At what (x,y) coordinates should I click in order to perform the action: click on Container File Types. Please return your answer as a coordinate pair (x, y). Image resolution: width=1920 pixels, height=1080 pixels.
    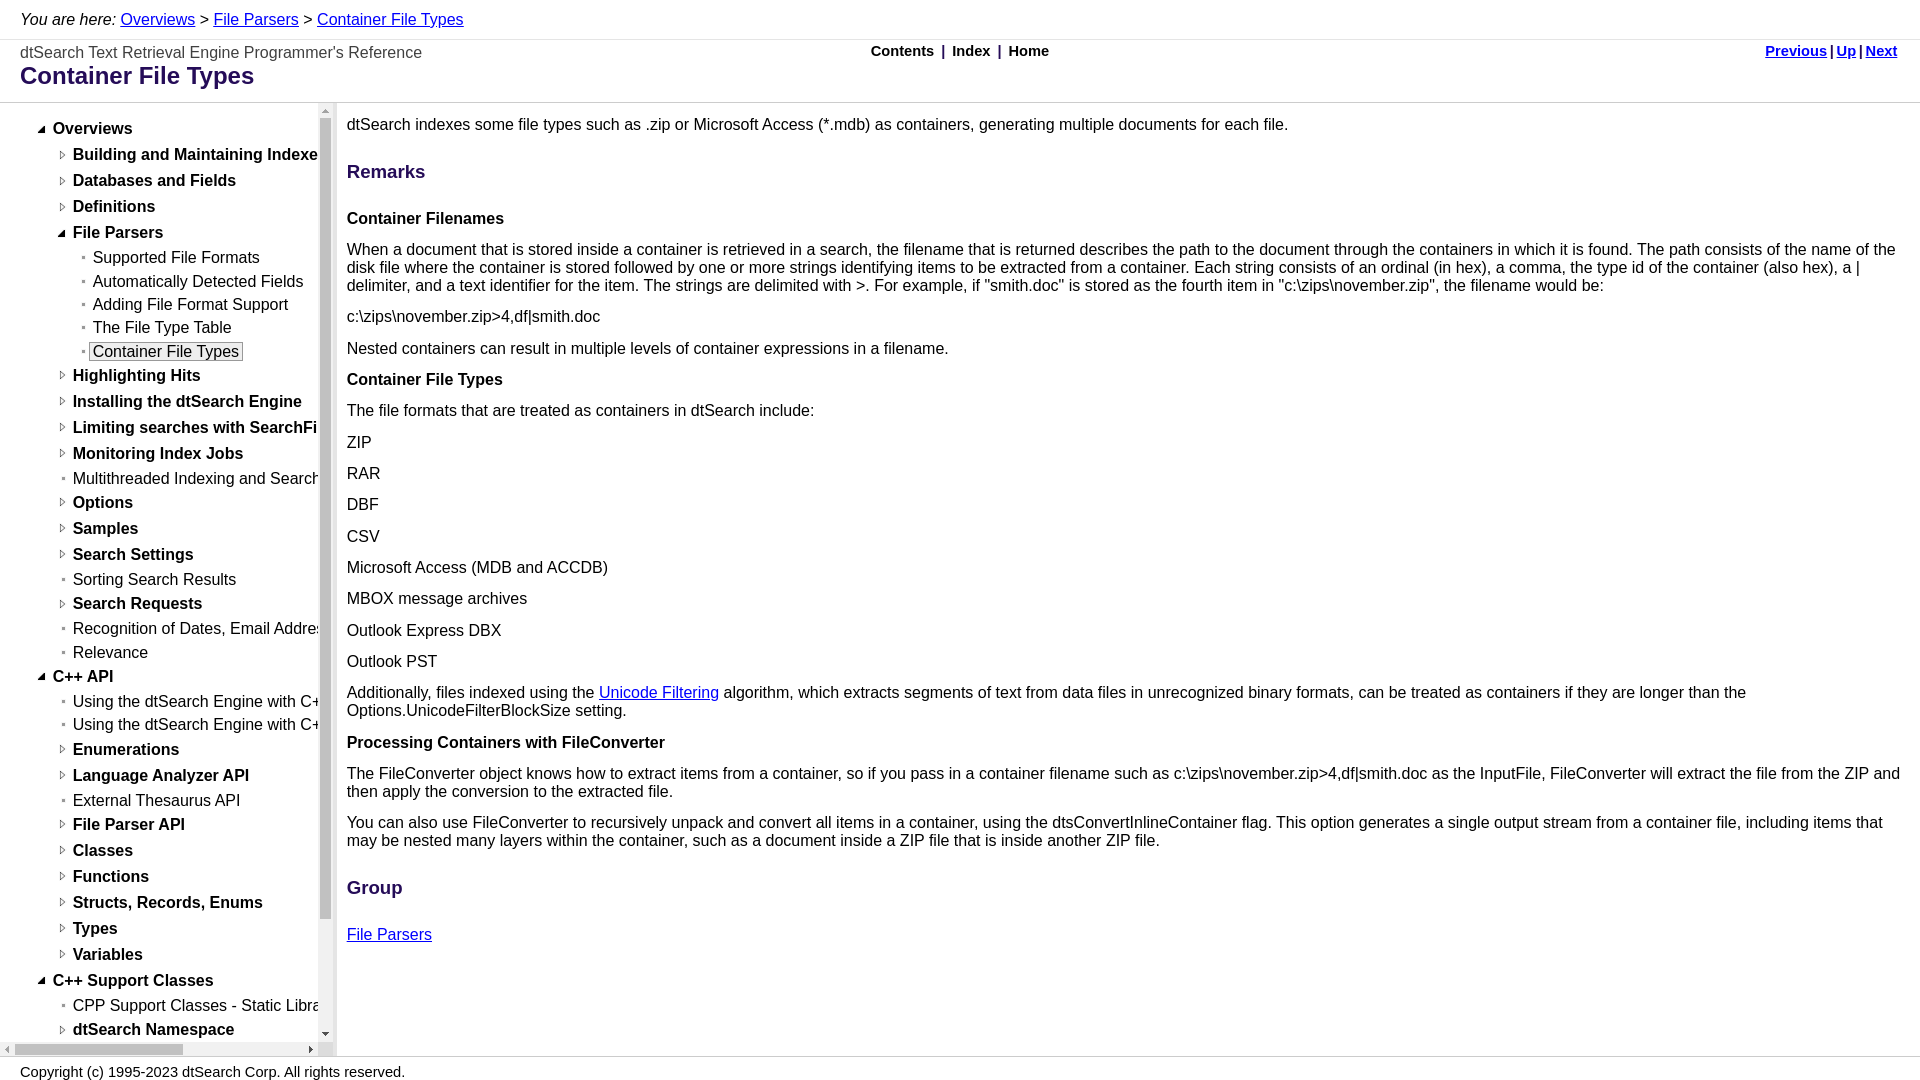
    Looking at the image, I should click on (389, 19).